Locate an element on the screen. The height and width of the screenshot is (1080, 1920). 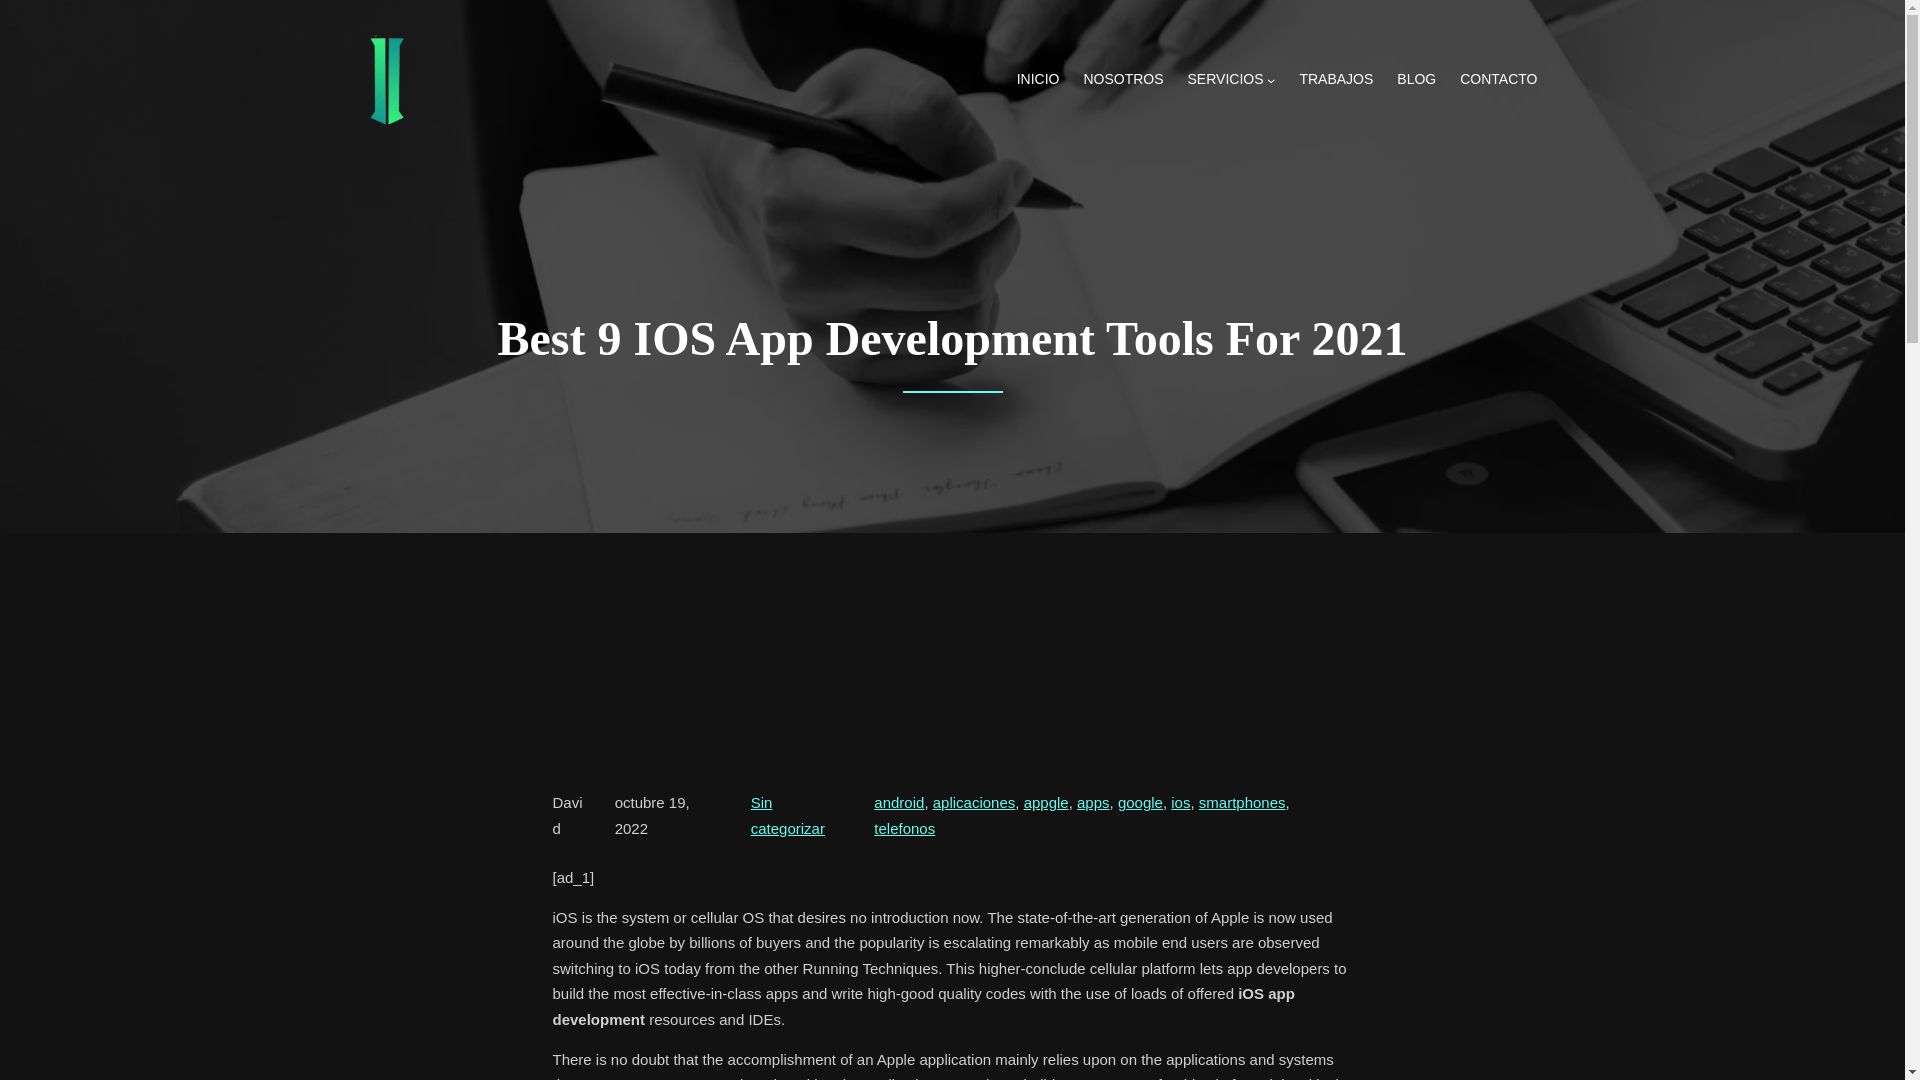
ios is located at coordinates (1180, 802).